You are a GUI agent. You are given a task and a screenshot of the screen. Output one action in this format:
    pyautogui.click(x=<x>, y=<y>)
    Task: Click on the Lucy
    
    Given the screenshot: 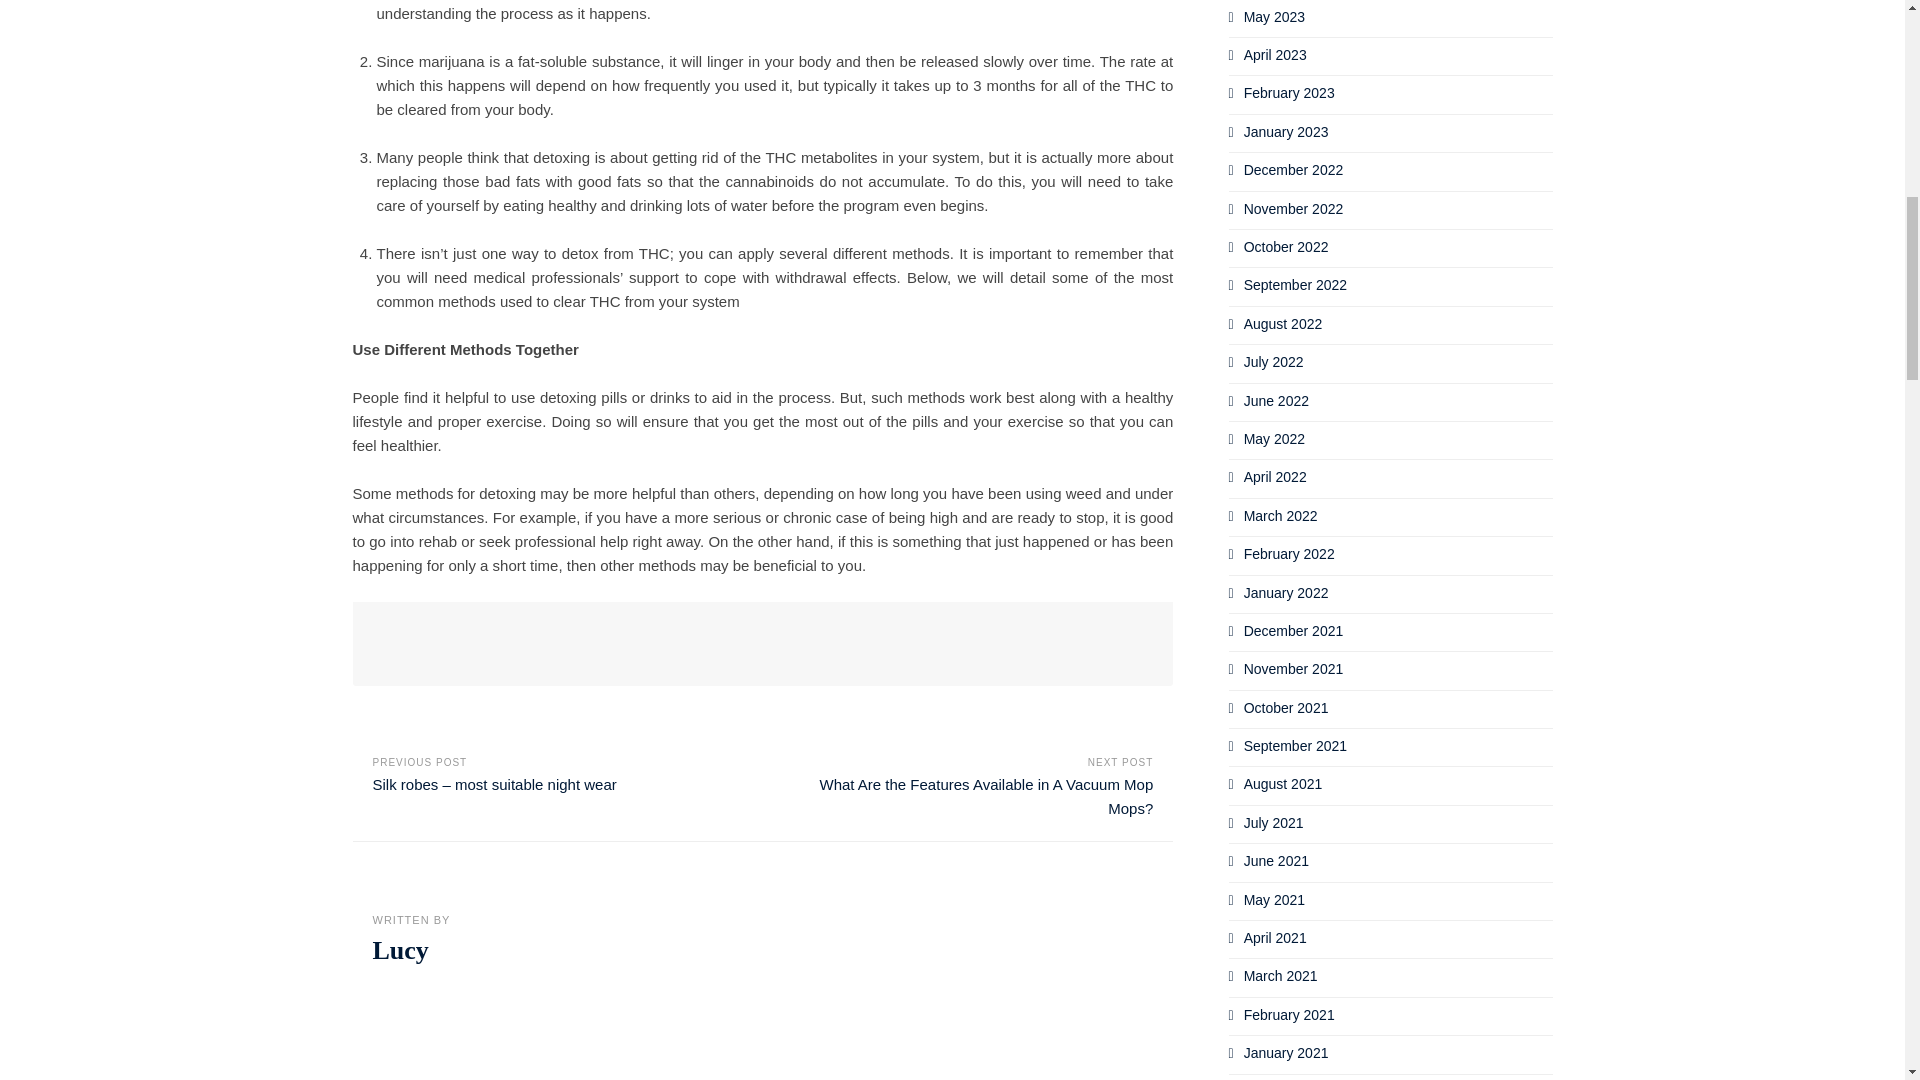 What is the action you would take?
    pyautogui.click(x=400, y=950)
    